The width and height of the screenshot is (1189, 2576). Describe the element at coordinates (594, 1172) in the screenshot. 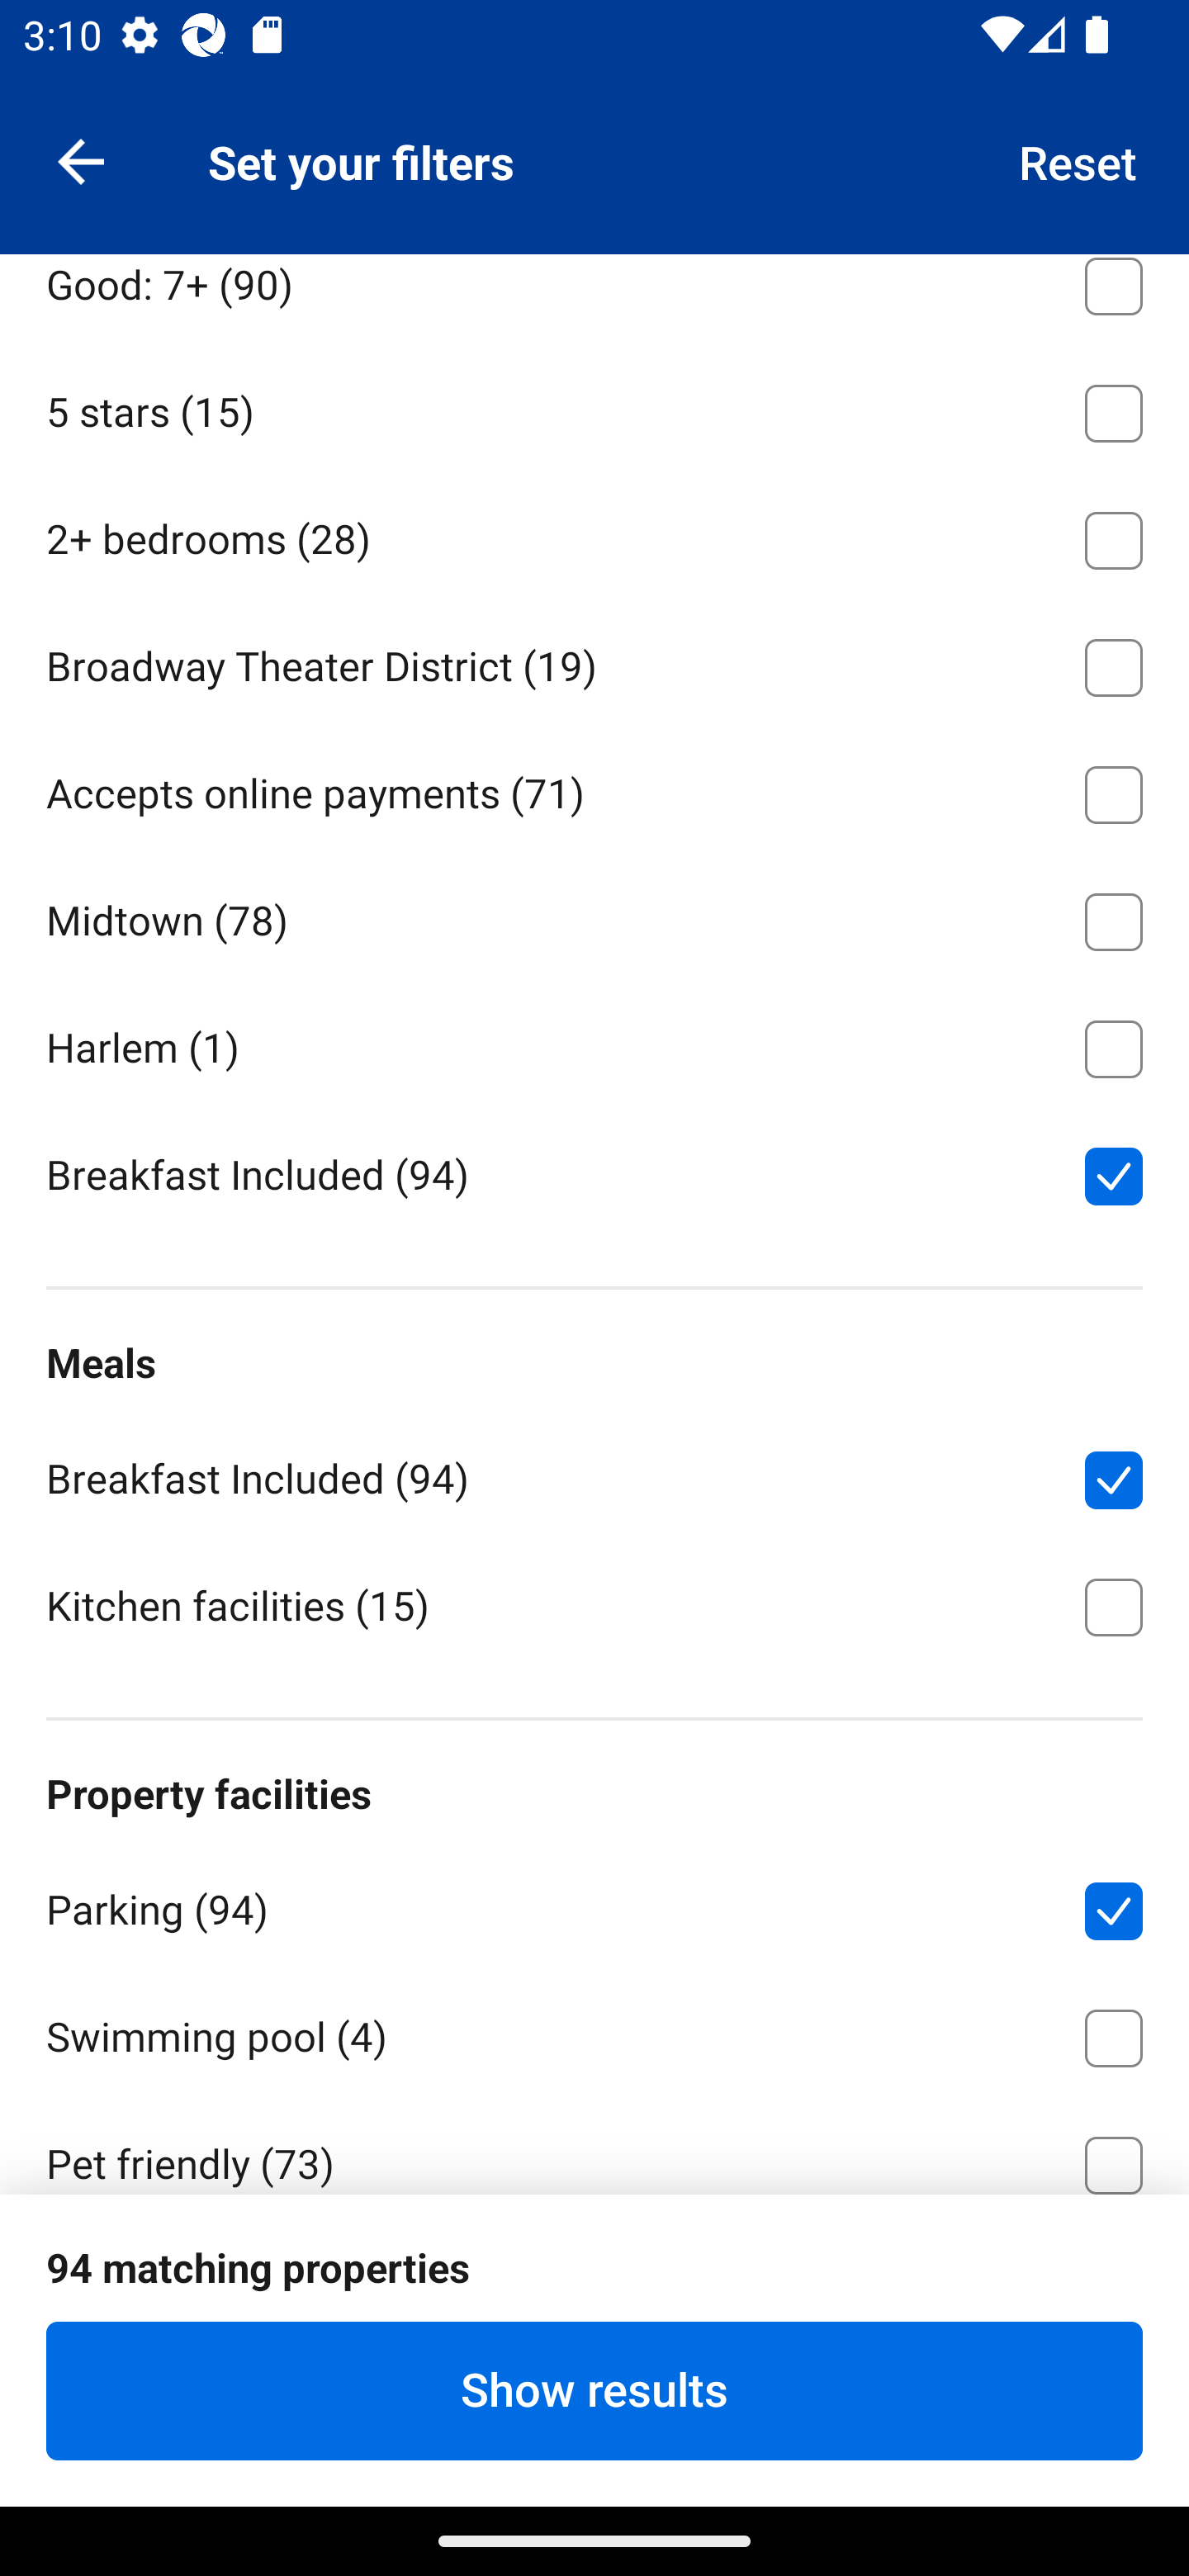

I see `Breakfast Included ⁦(94)` at that location.